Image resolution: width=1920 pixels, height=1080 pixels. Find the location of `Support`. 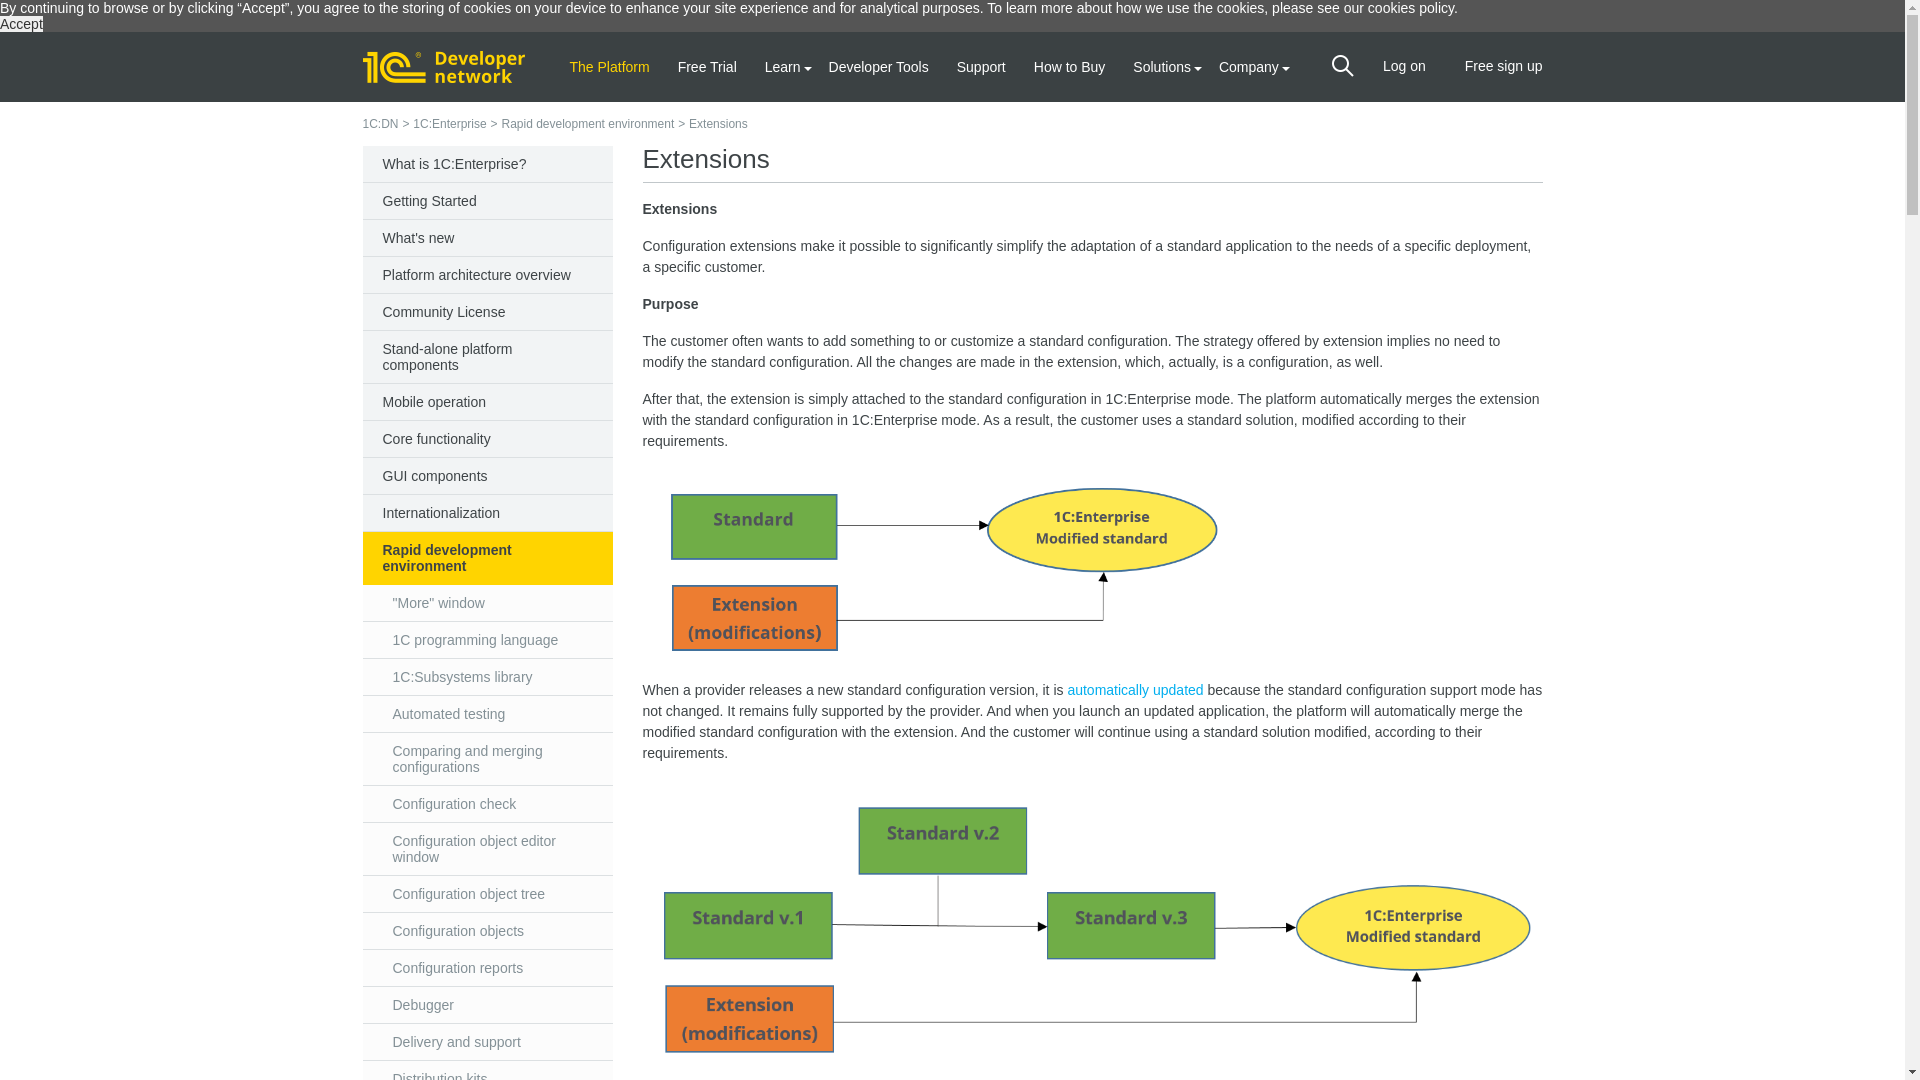

Support is located at coordinates (981, 66).